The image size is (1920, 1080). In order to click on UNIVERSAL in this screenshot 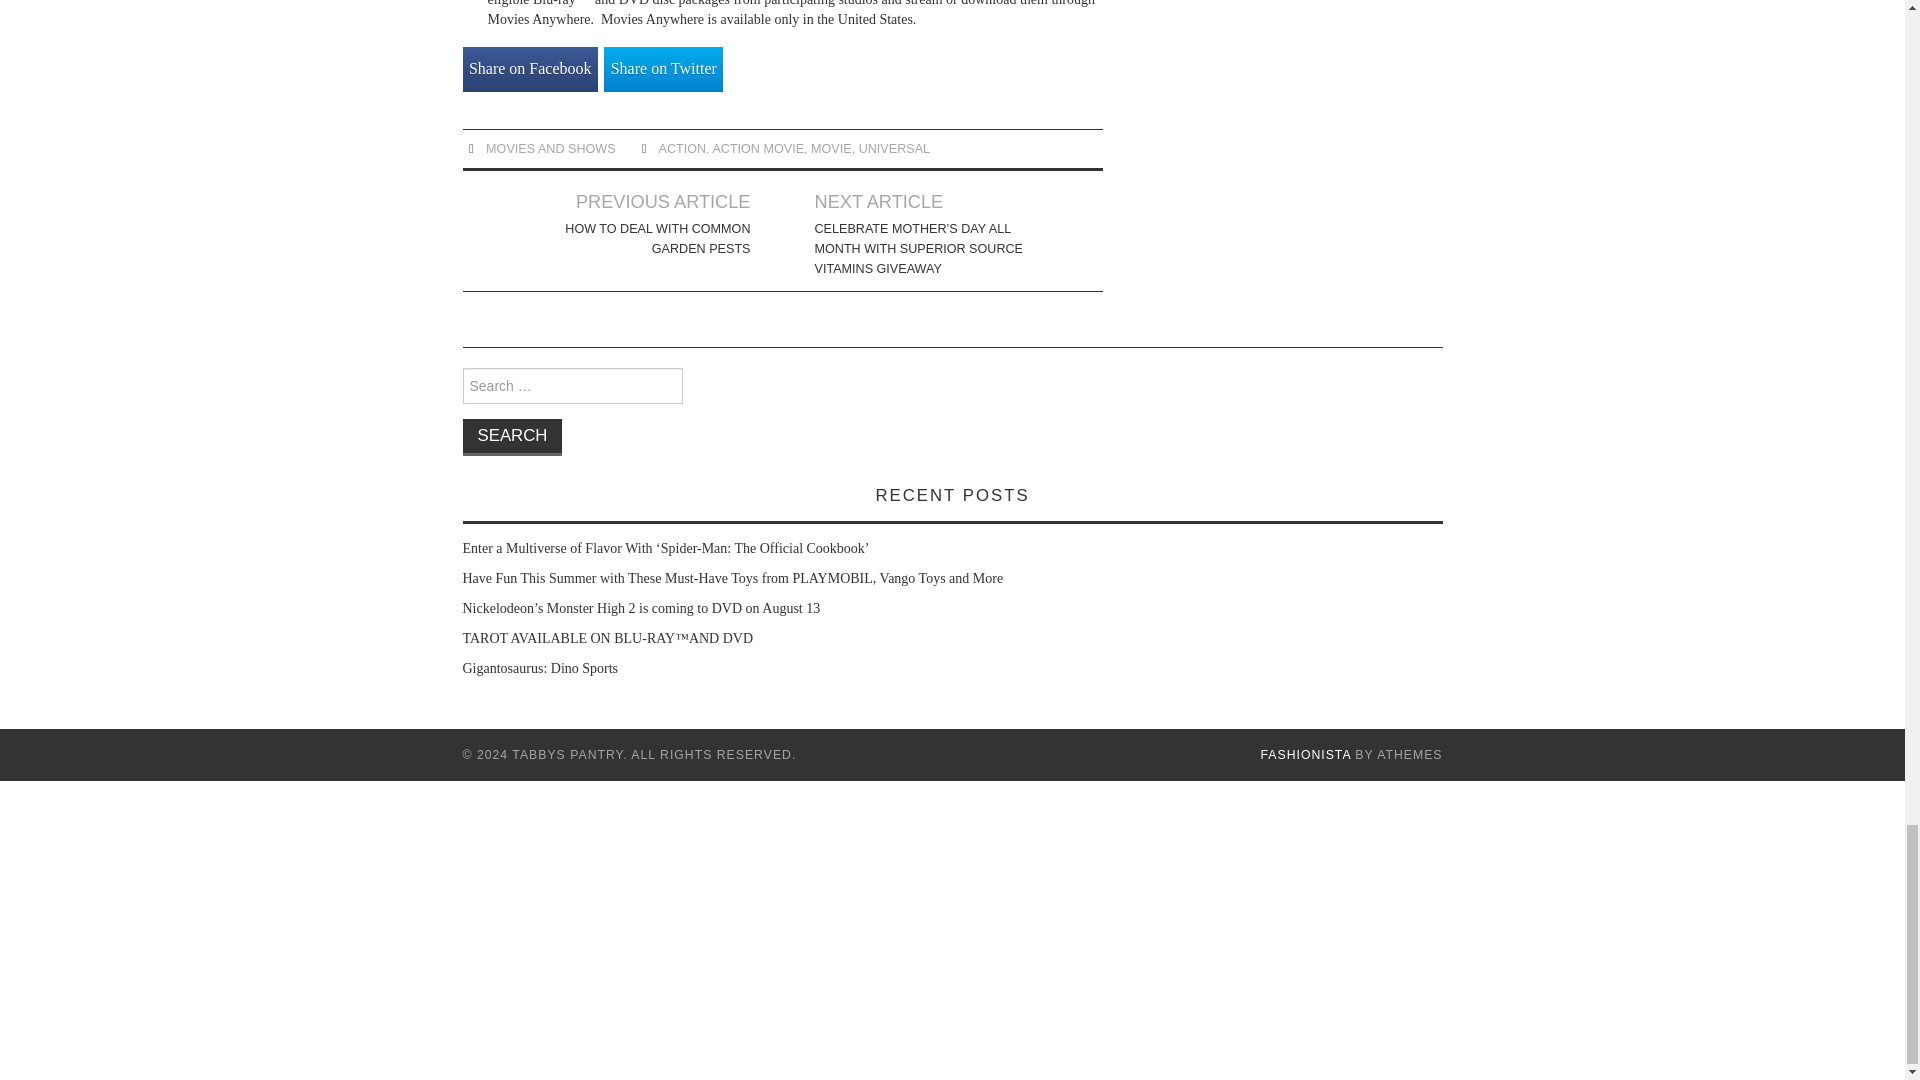, I will do `click(894, 148)`.